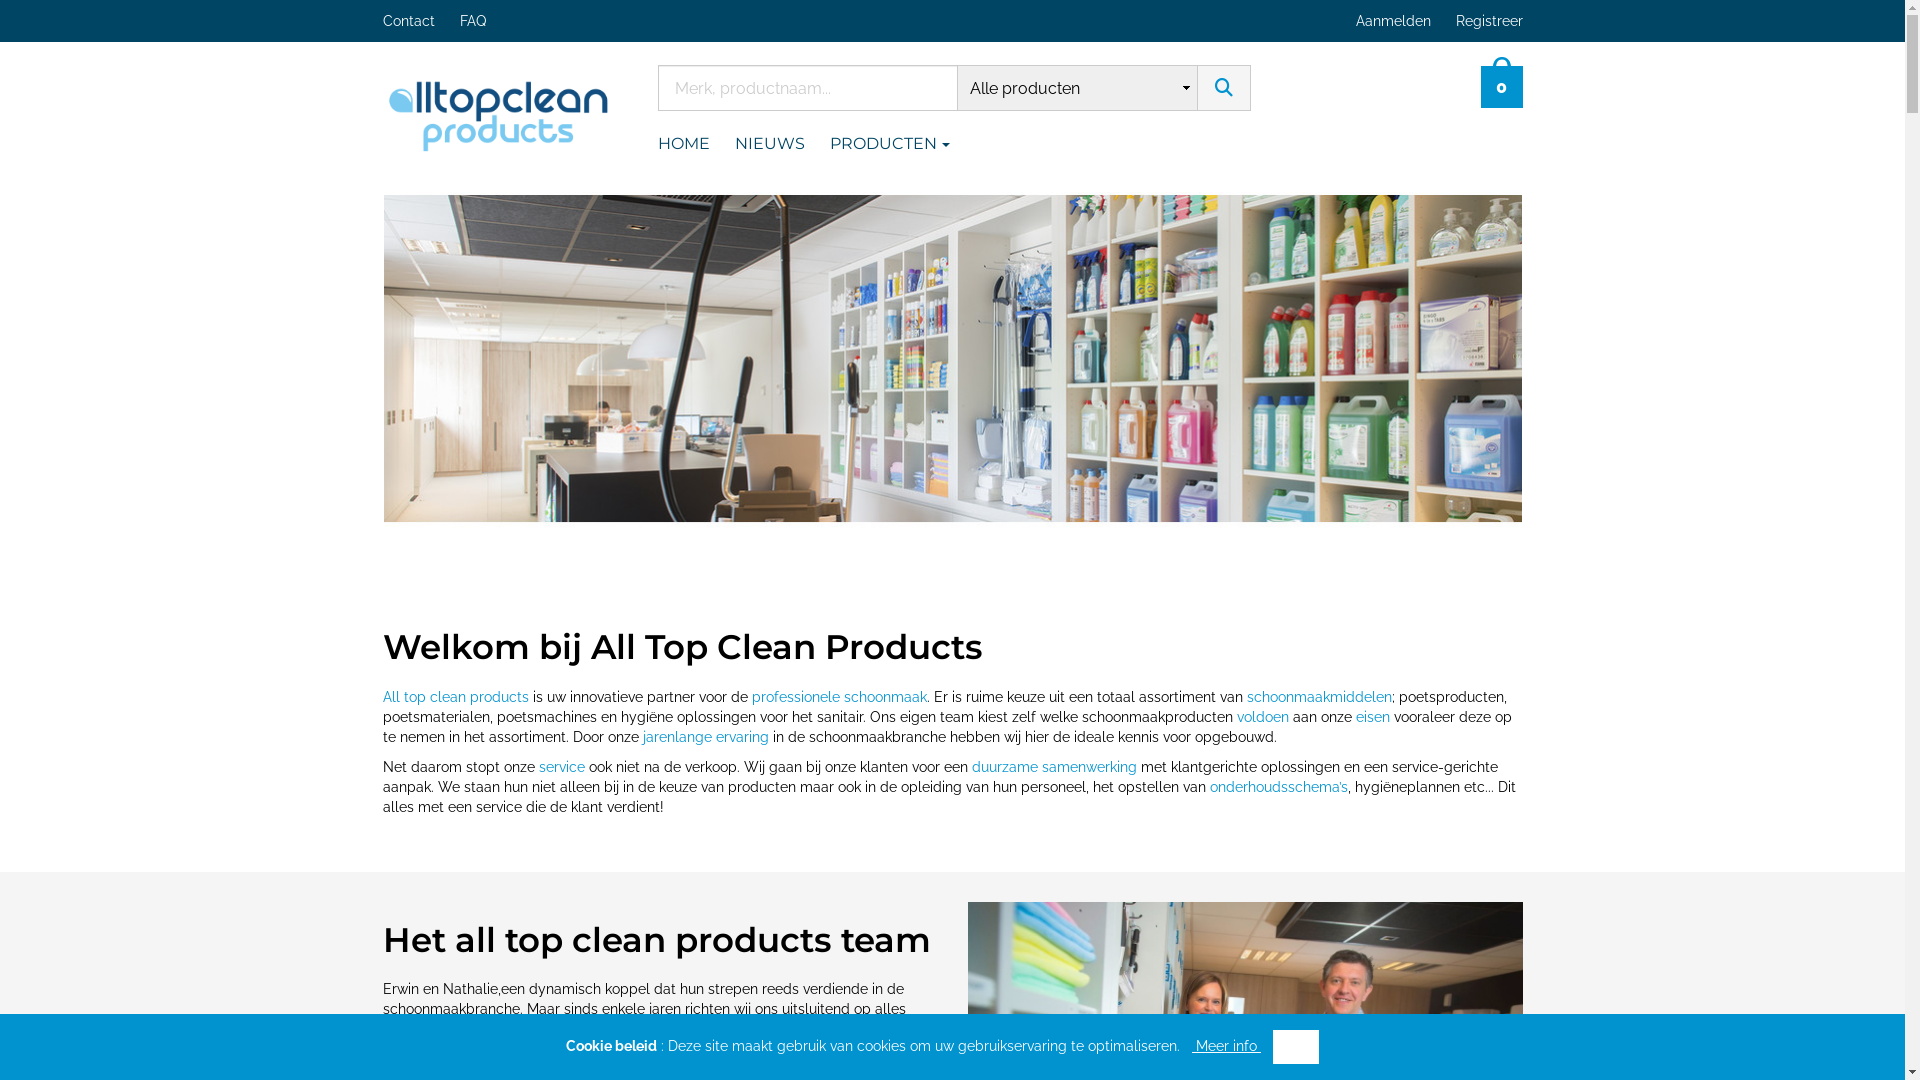 This screenshot has width=1920, height=1080. Describe the element at coordinates (1226, 1046) in the screenshot. I see `Meer info` at that location.